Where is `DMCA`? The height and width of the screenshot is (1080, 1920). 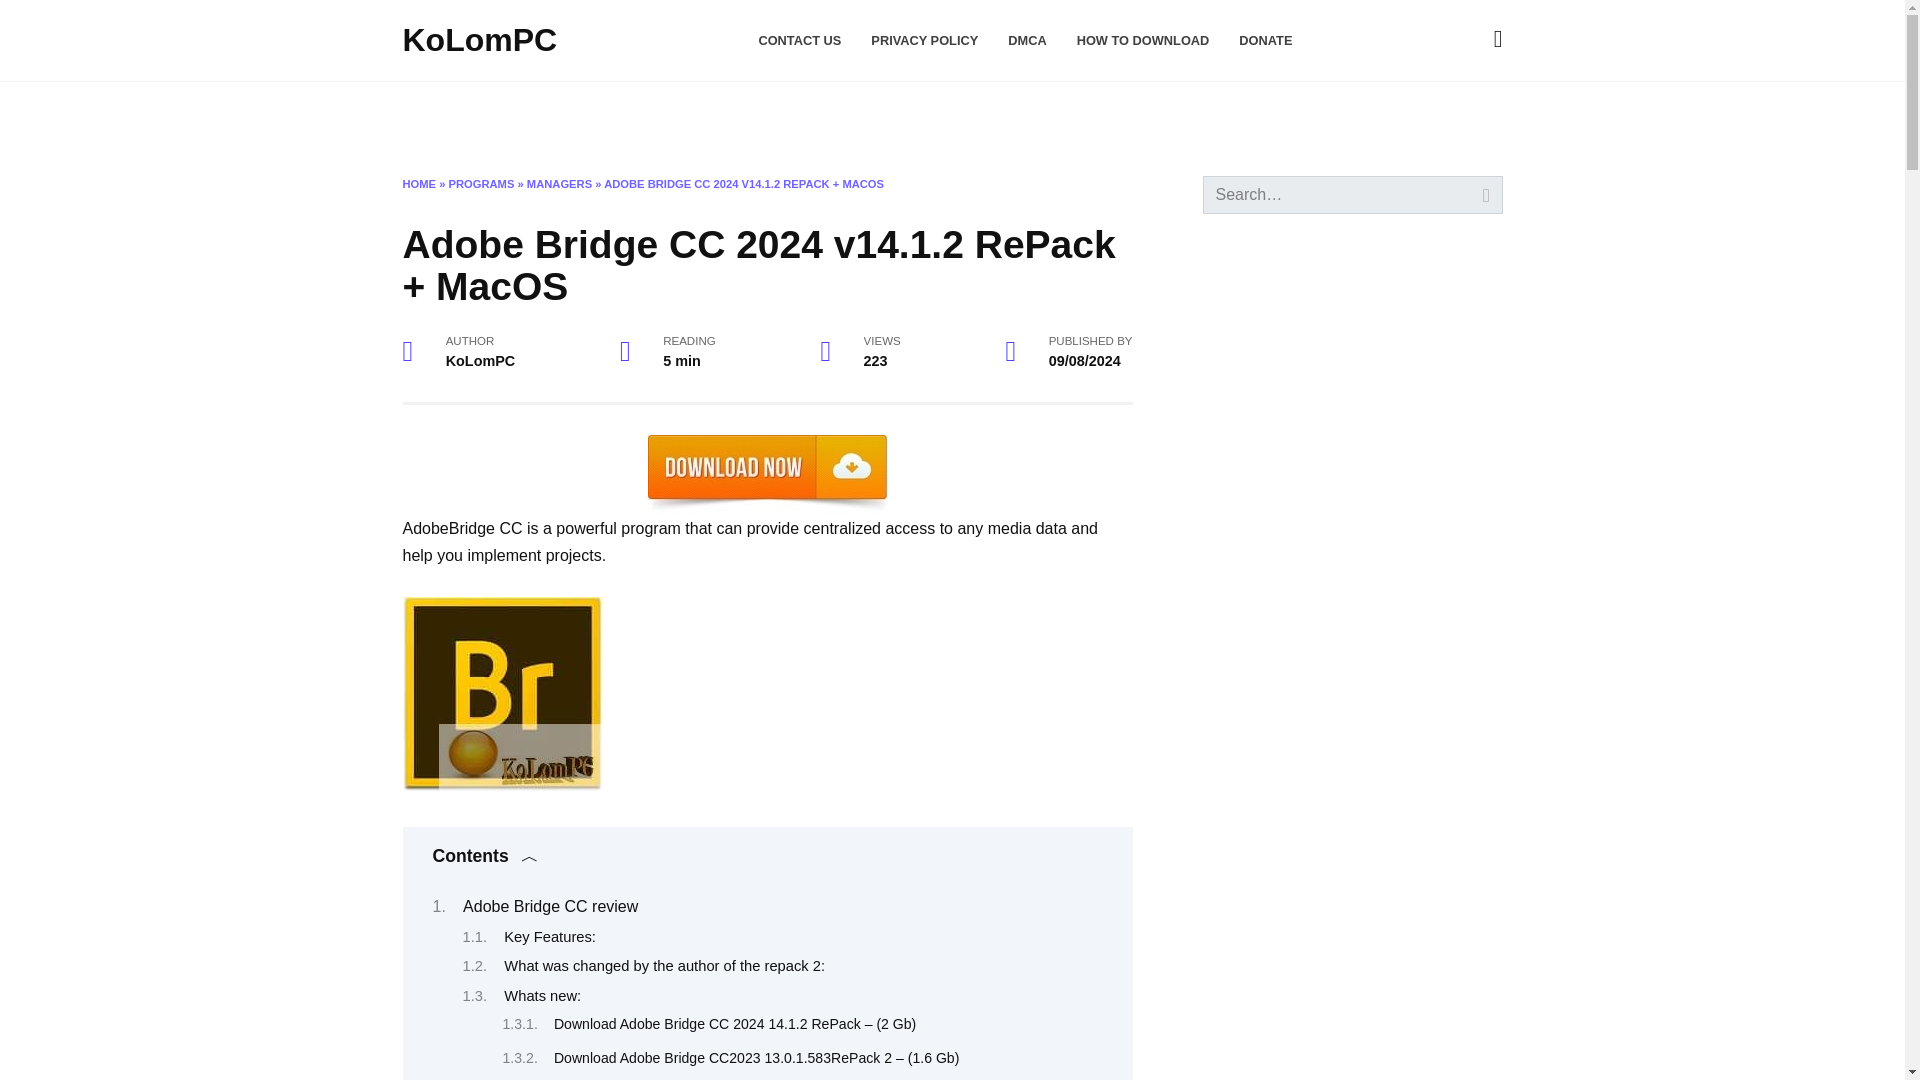
DMCA is located at coordinates (1027, 40).